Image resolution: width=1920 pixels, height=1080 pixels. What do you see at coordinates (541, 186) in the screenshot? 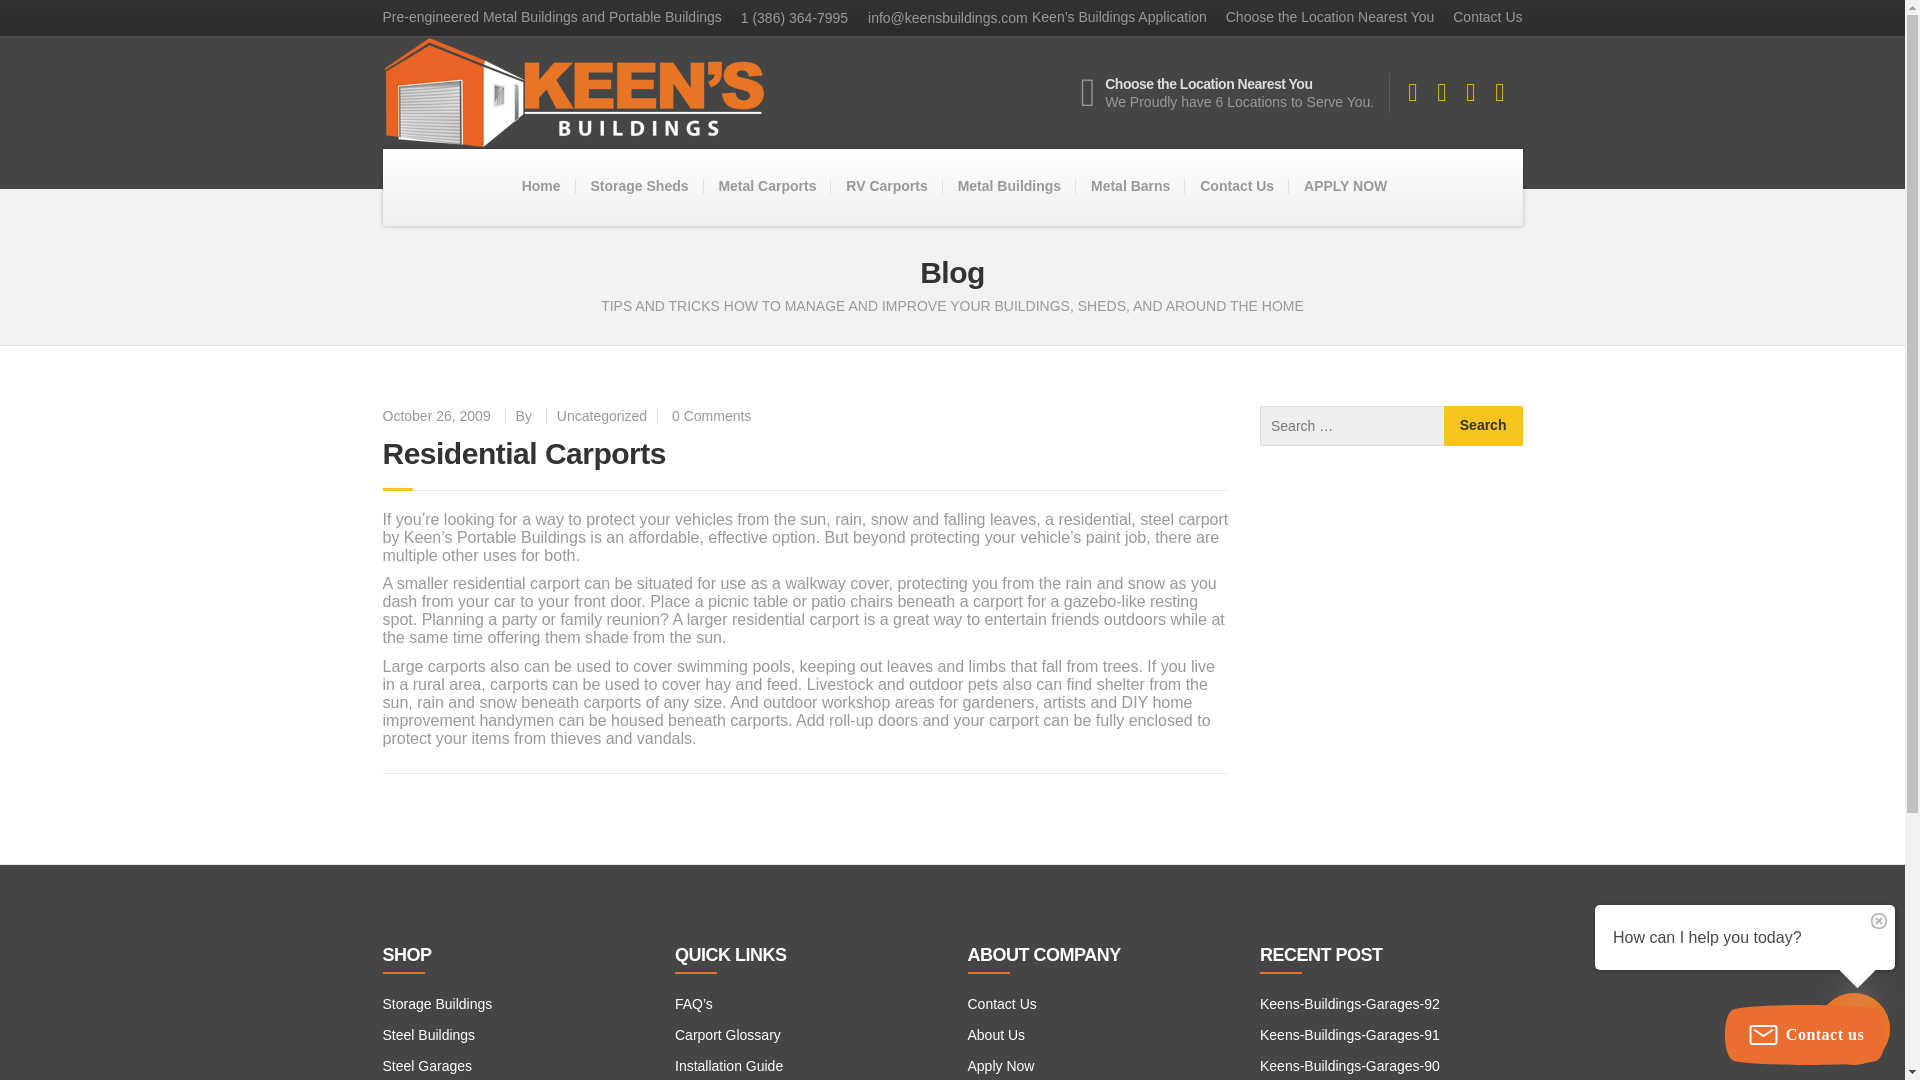
I see `Home` at bounding box center [541, 186].